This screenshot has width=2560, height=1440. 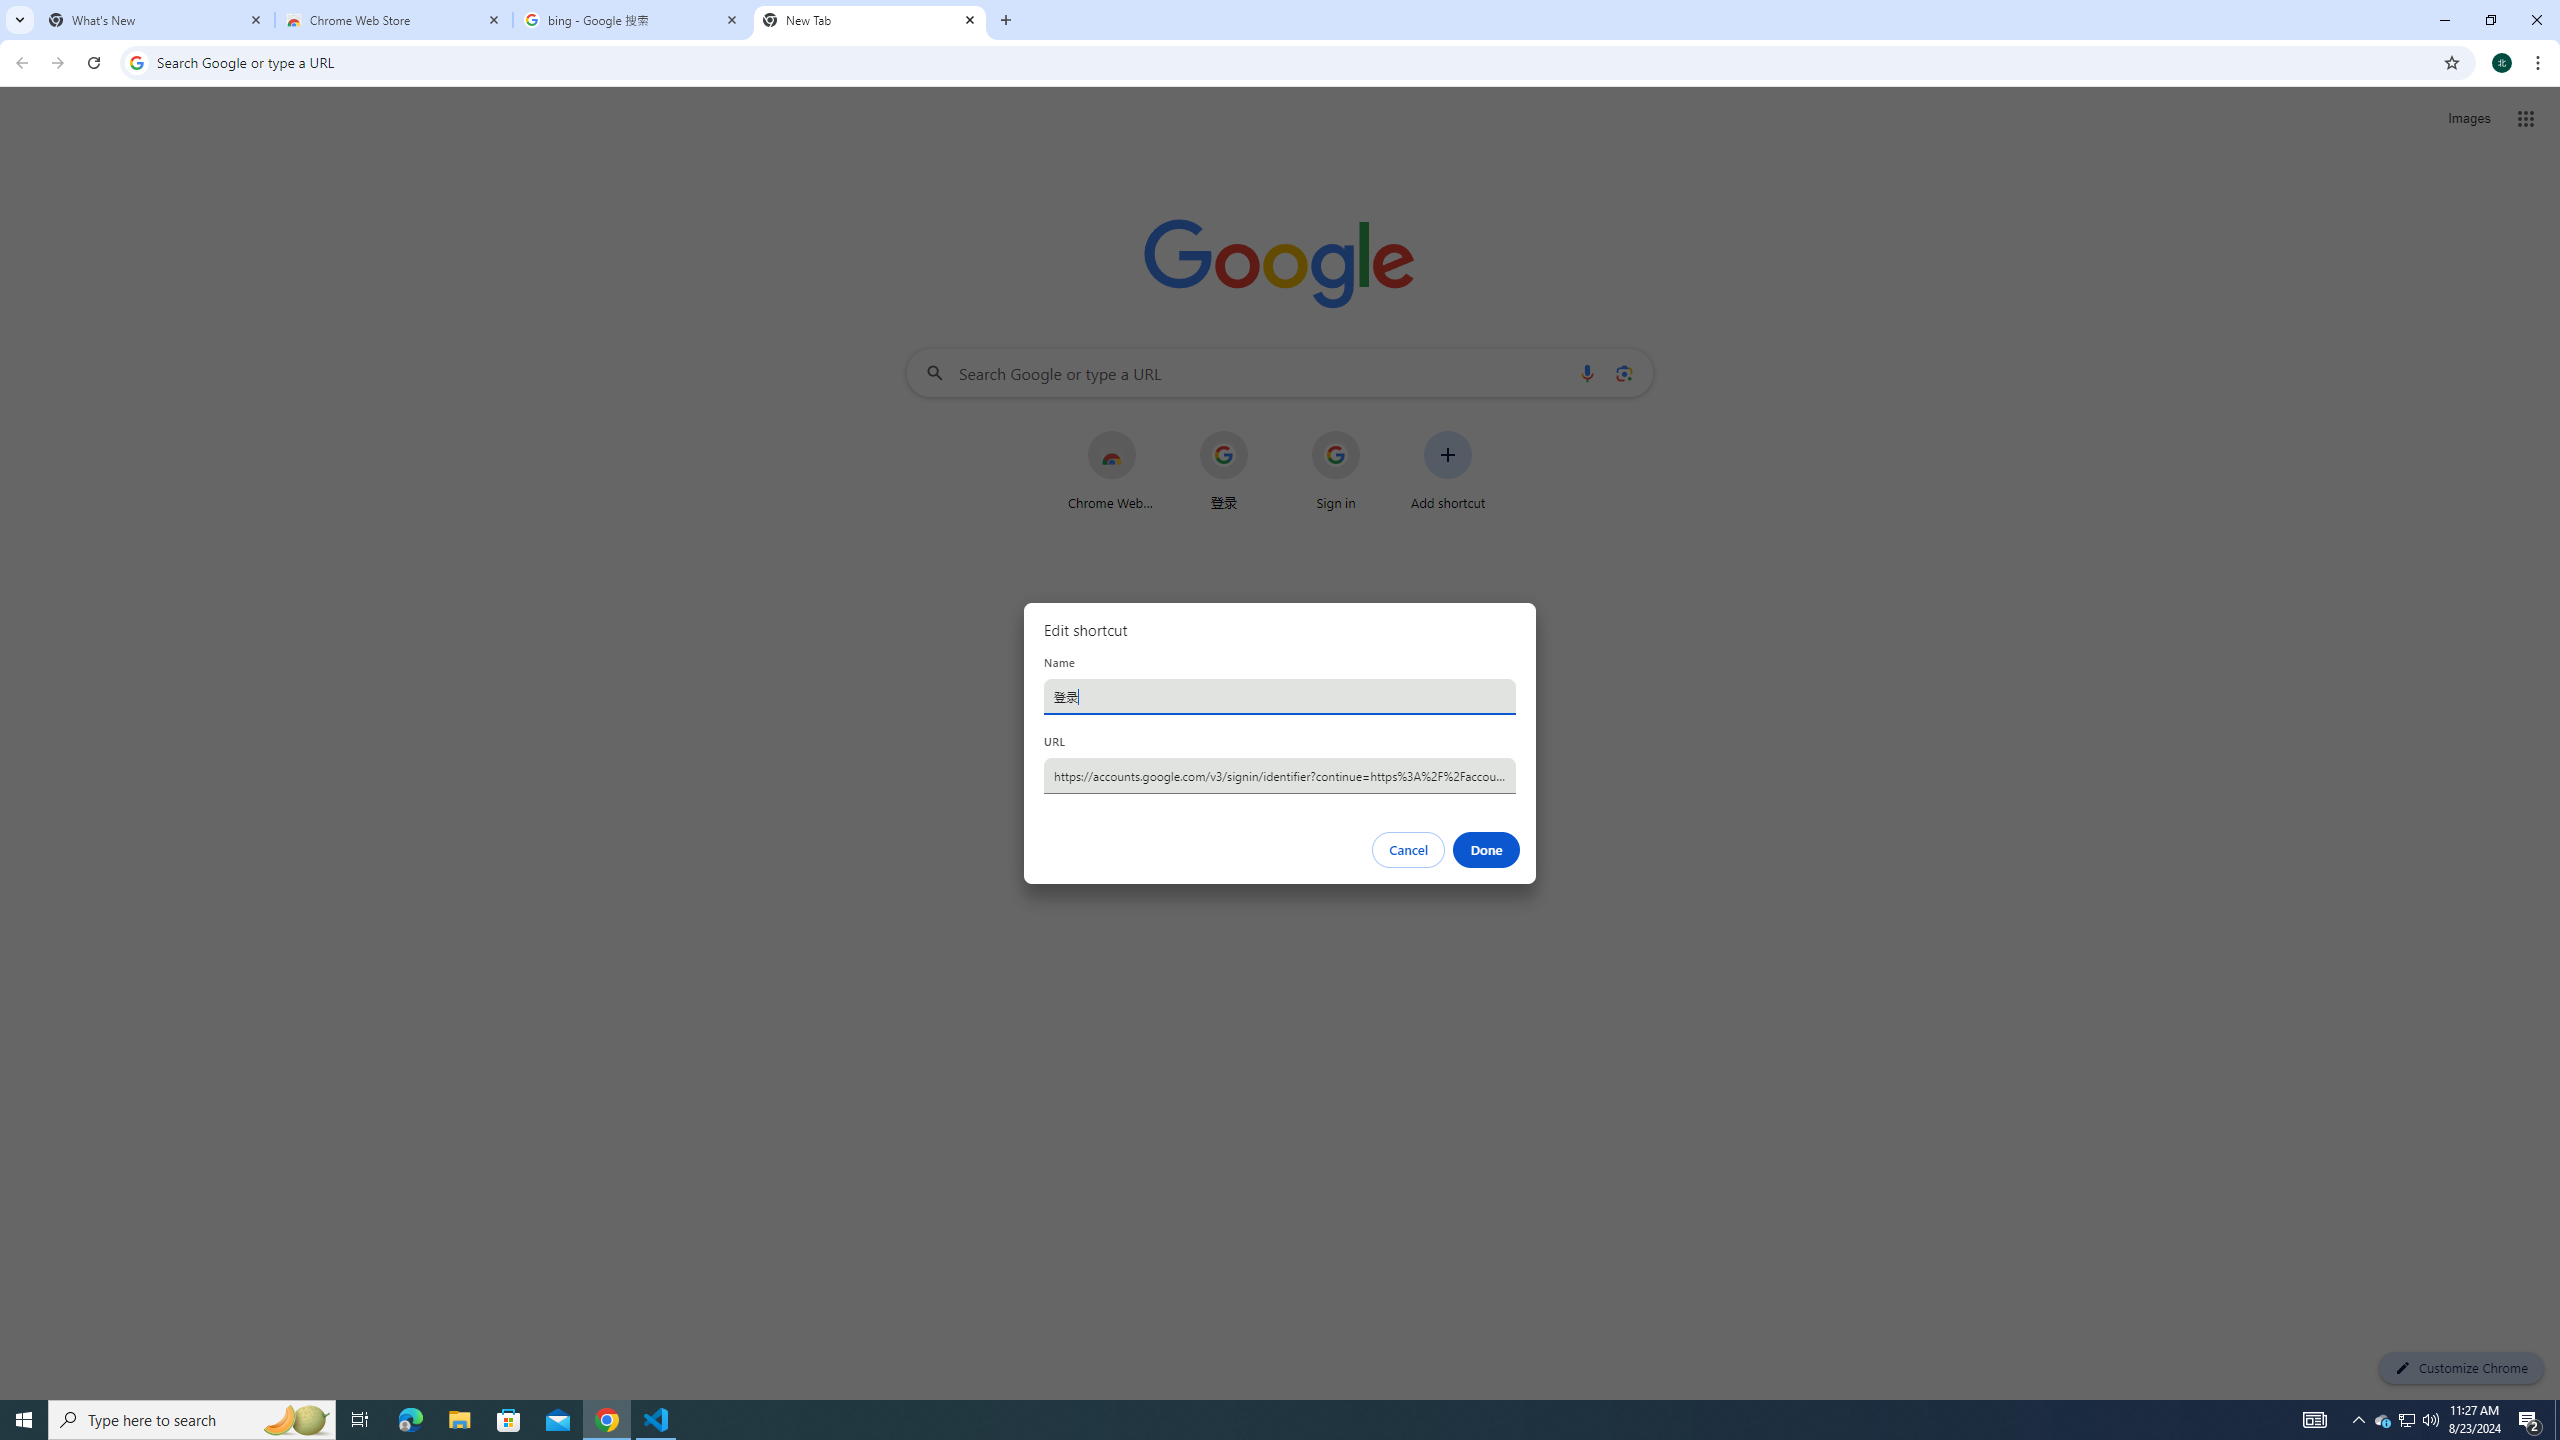 What do you see at coordinates (394, 20) in the screenshot?
I see `Chrome Web Store` at bounding box center [394, 20].